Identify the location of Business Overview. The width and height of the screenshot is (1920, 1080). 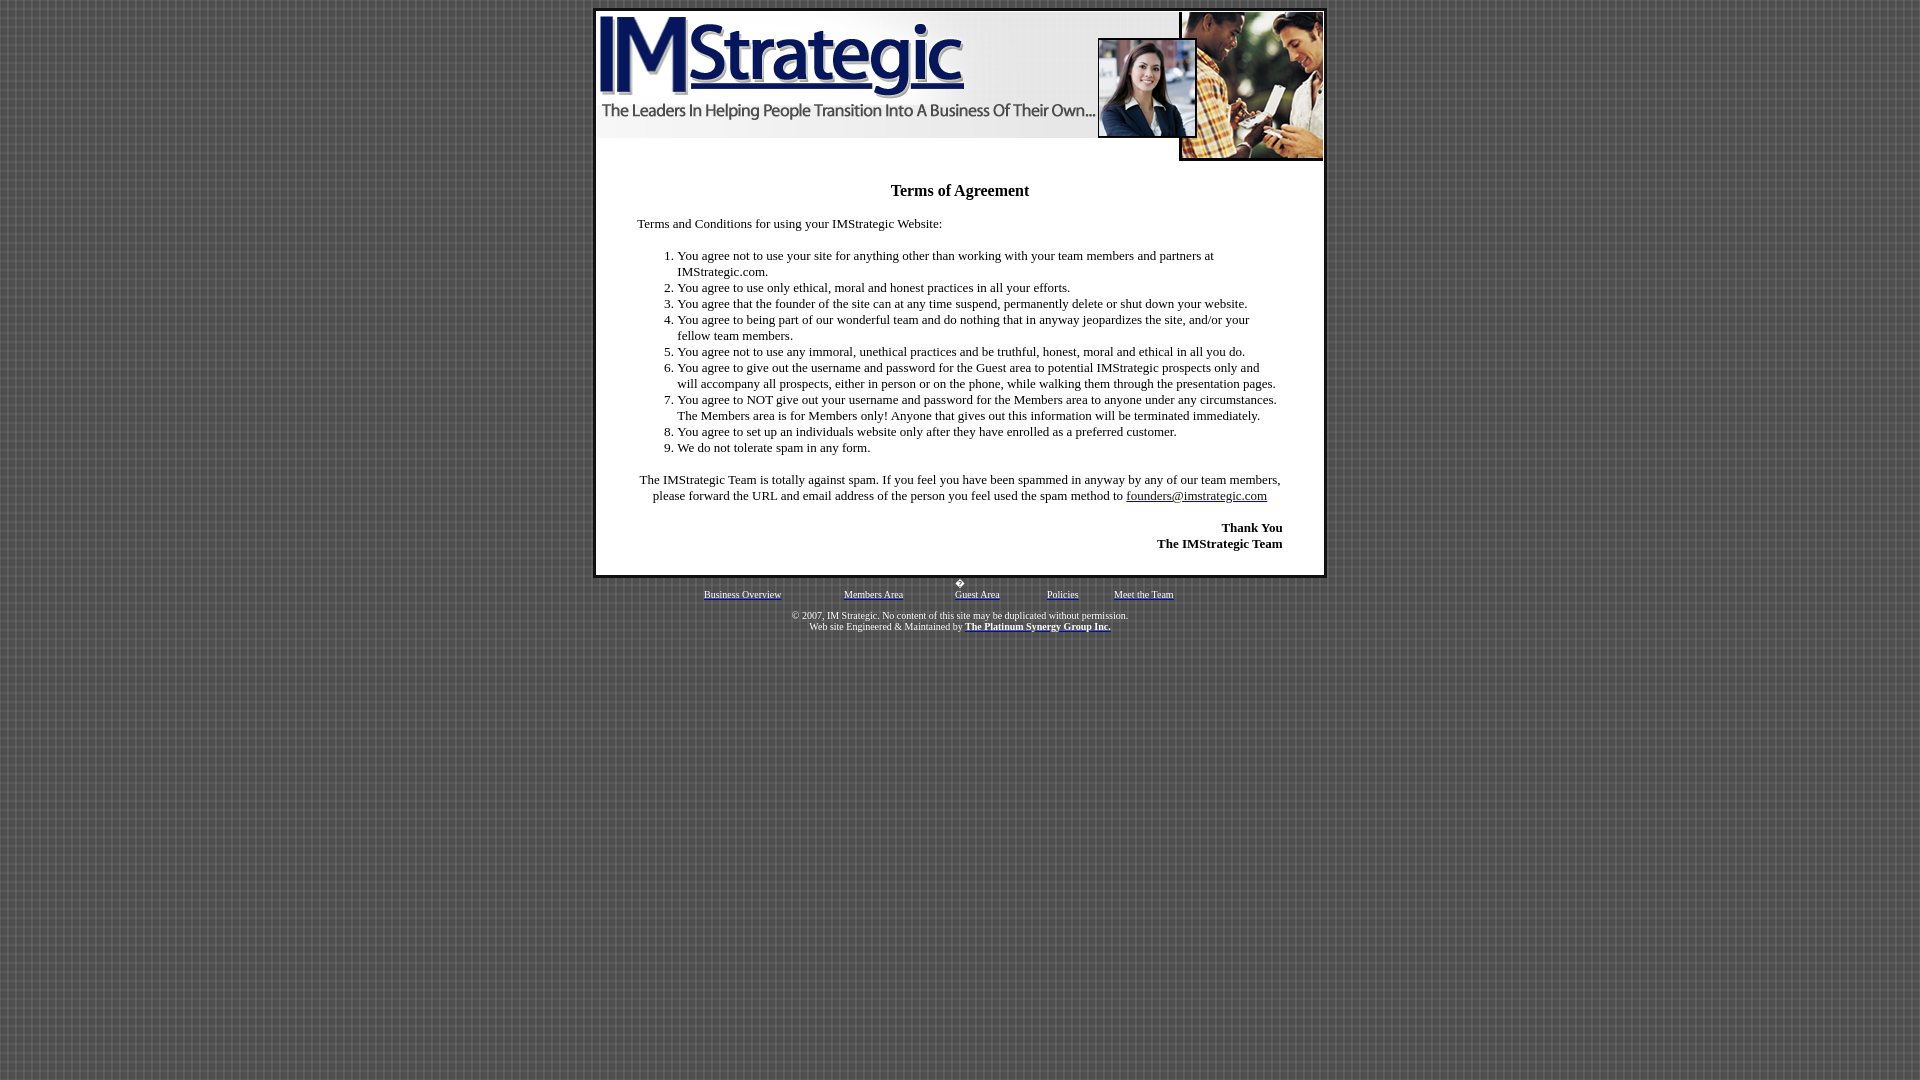
(742, 594).